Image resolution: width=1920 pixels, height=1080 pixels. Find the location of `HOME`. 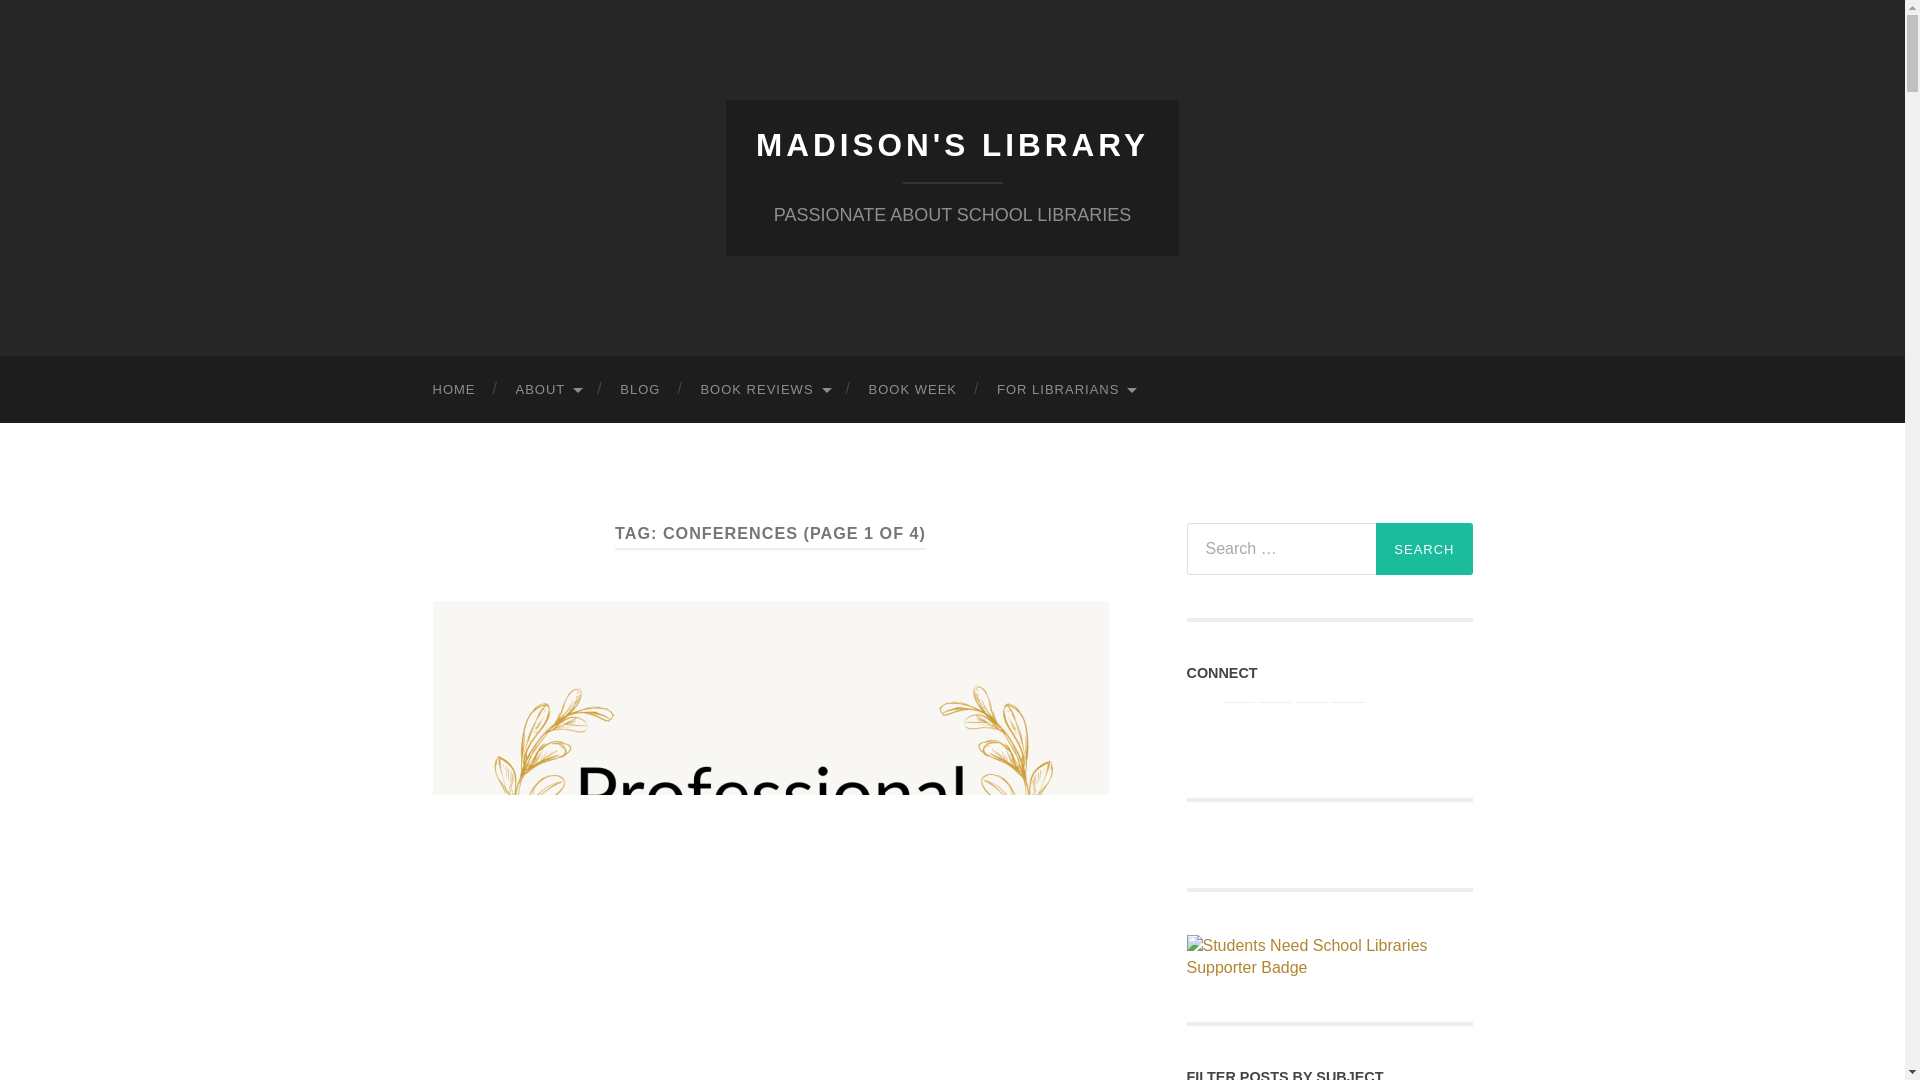

HOME is located at coordinates (454, 390).